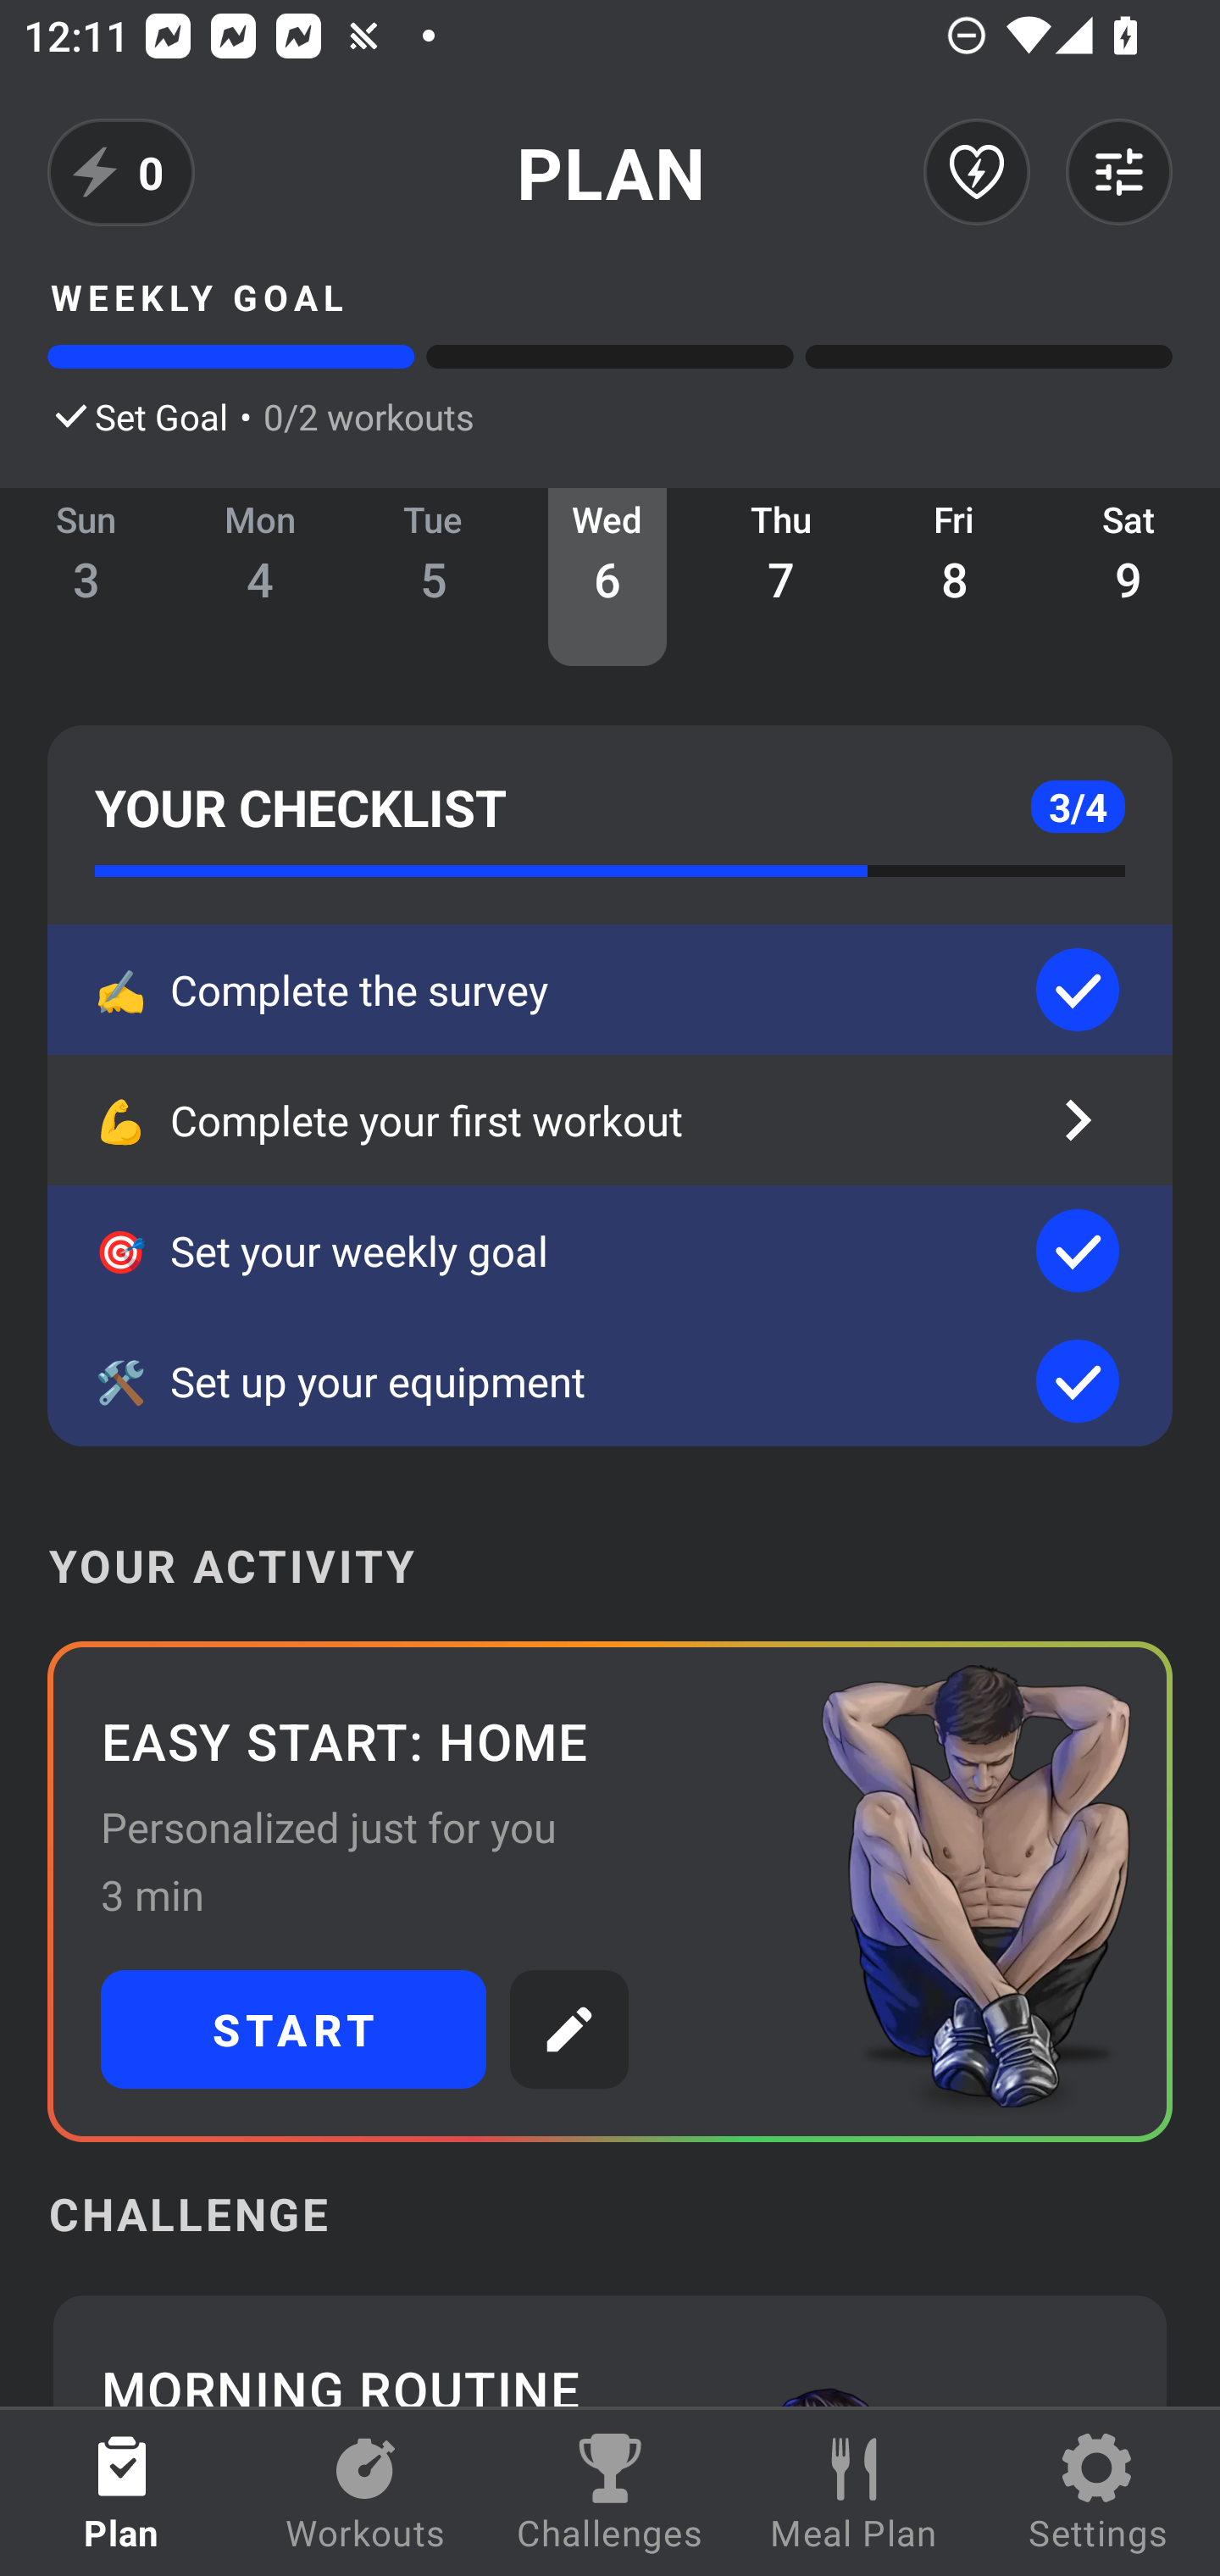  I want to click on Sun 3, so click(86, 576).